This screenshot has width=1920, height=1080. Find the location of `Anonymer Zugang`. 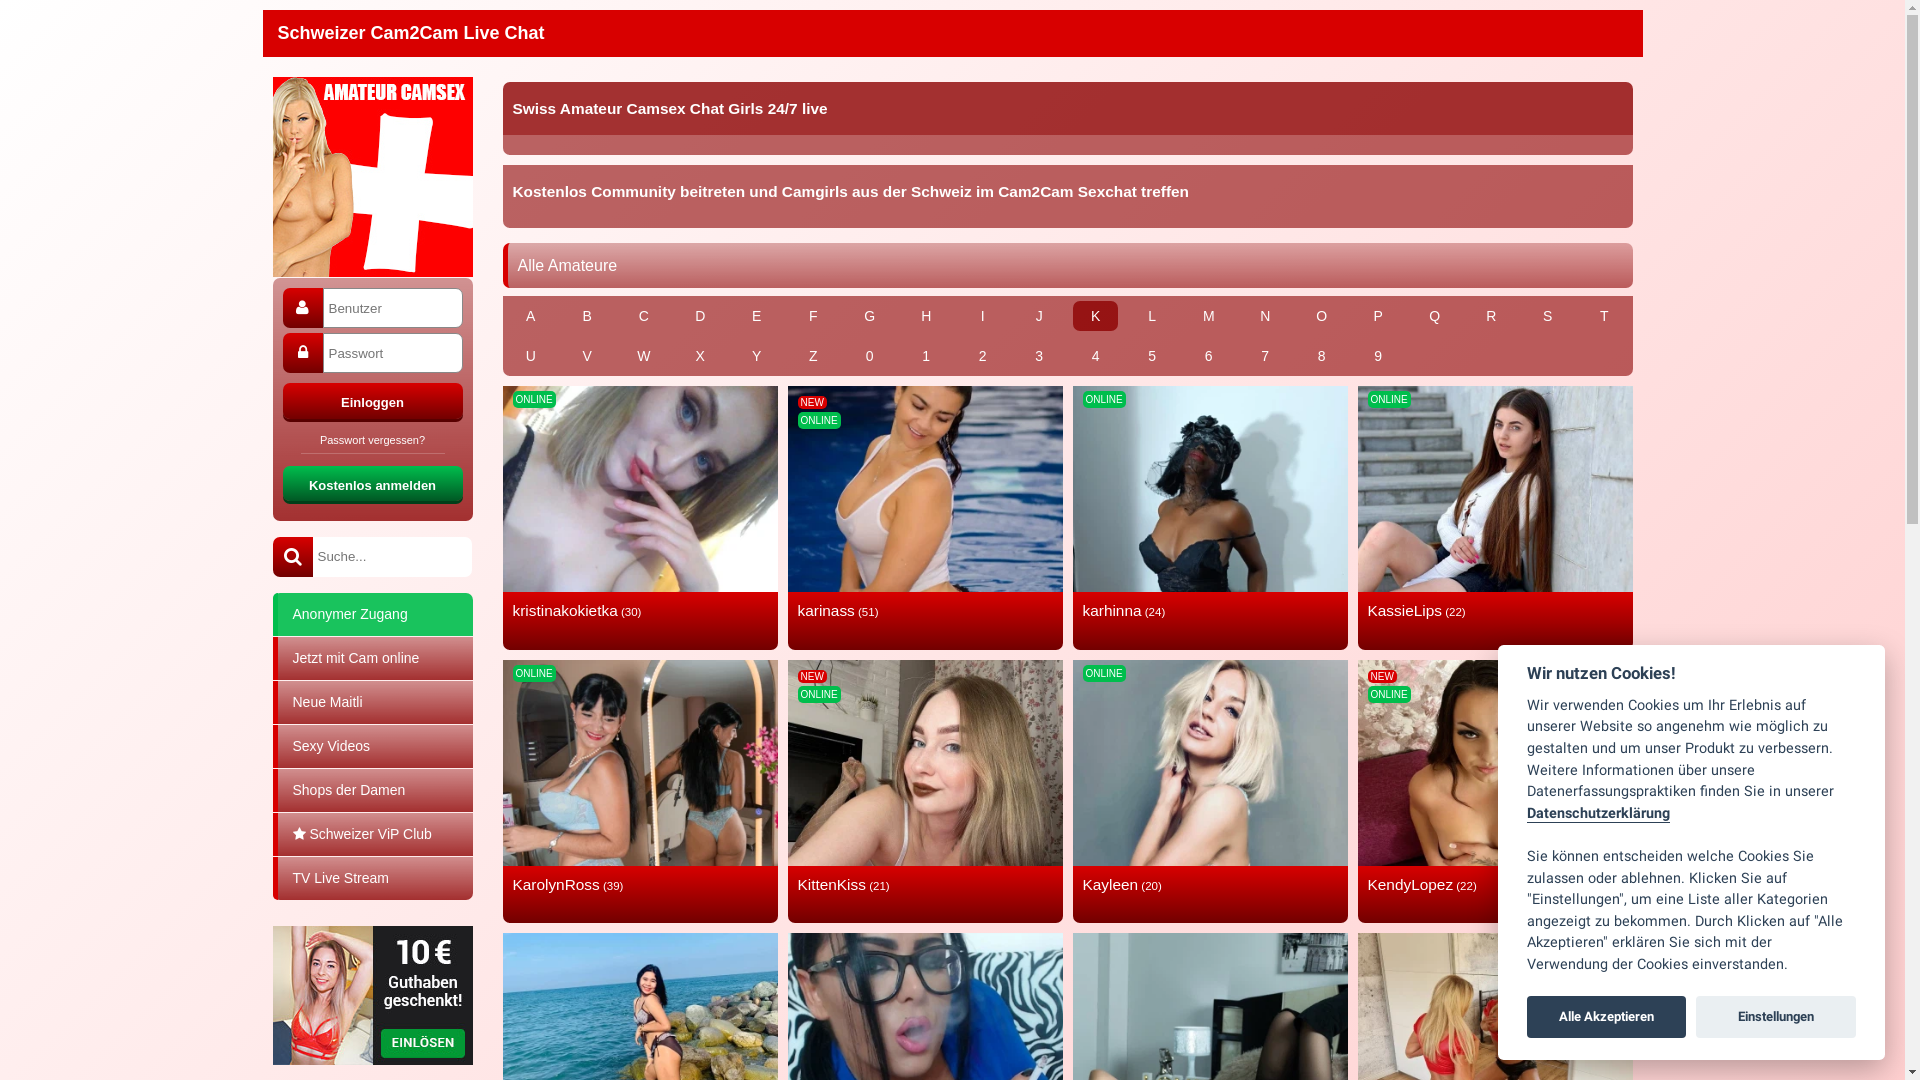

Anonymer Zugang is located at coordinates (372, 613).